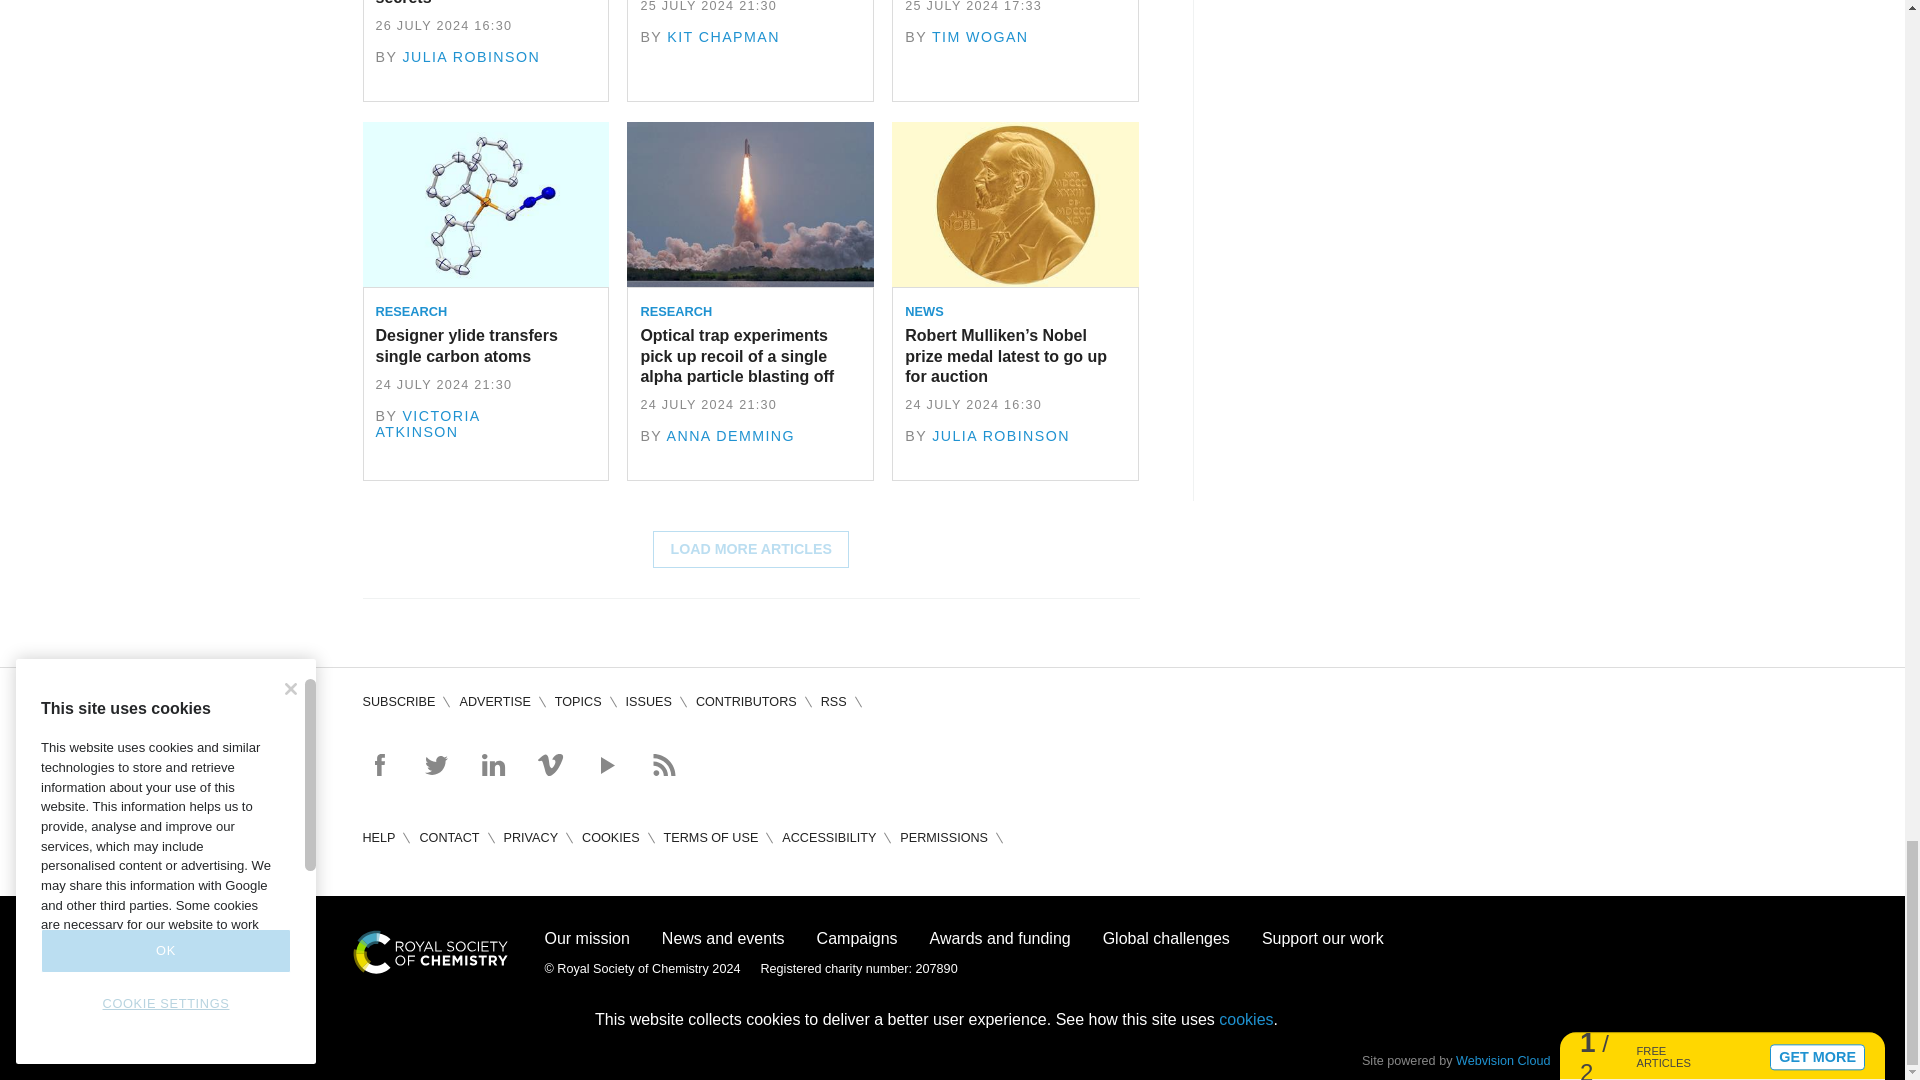  I want to click on Follow on Facebook, so click(378, 764).